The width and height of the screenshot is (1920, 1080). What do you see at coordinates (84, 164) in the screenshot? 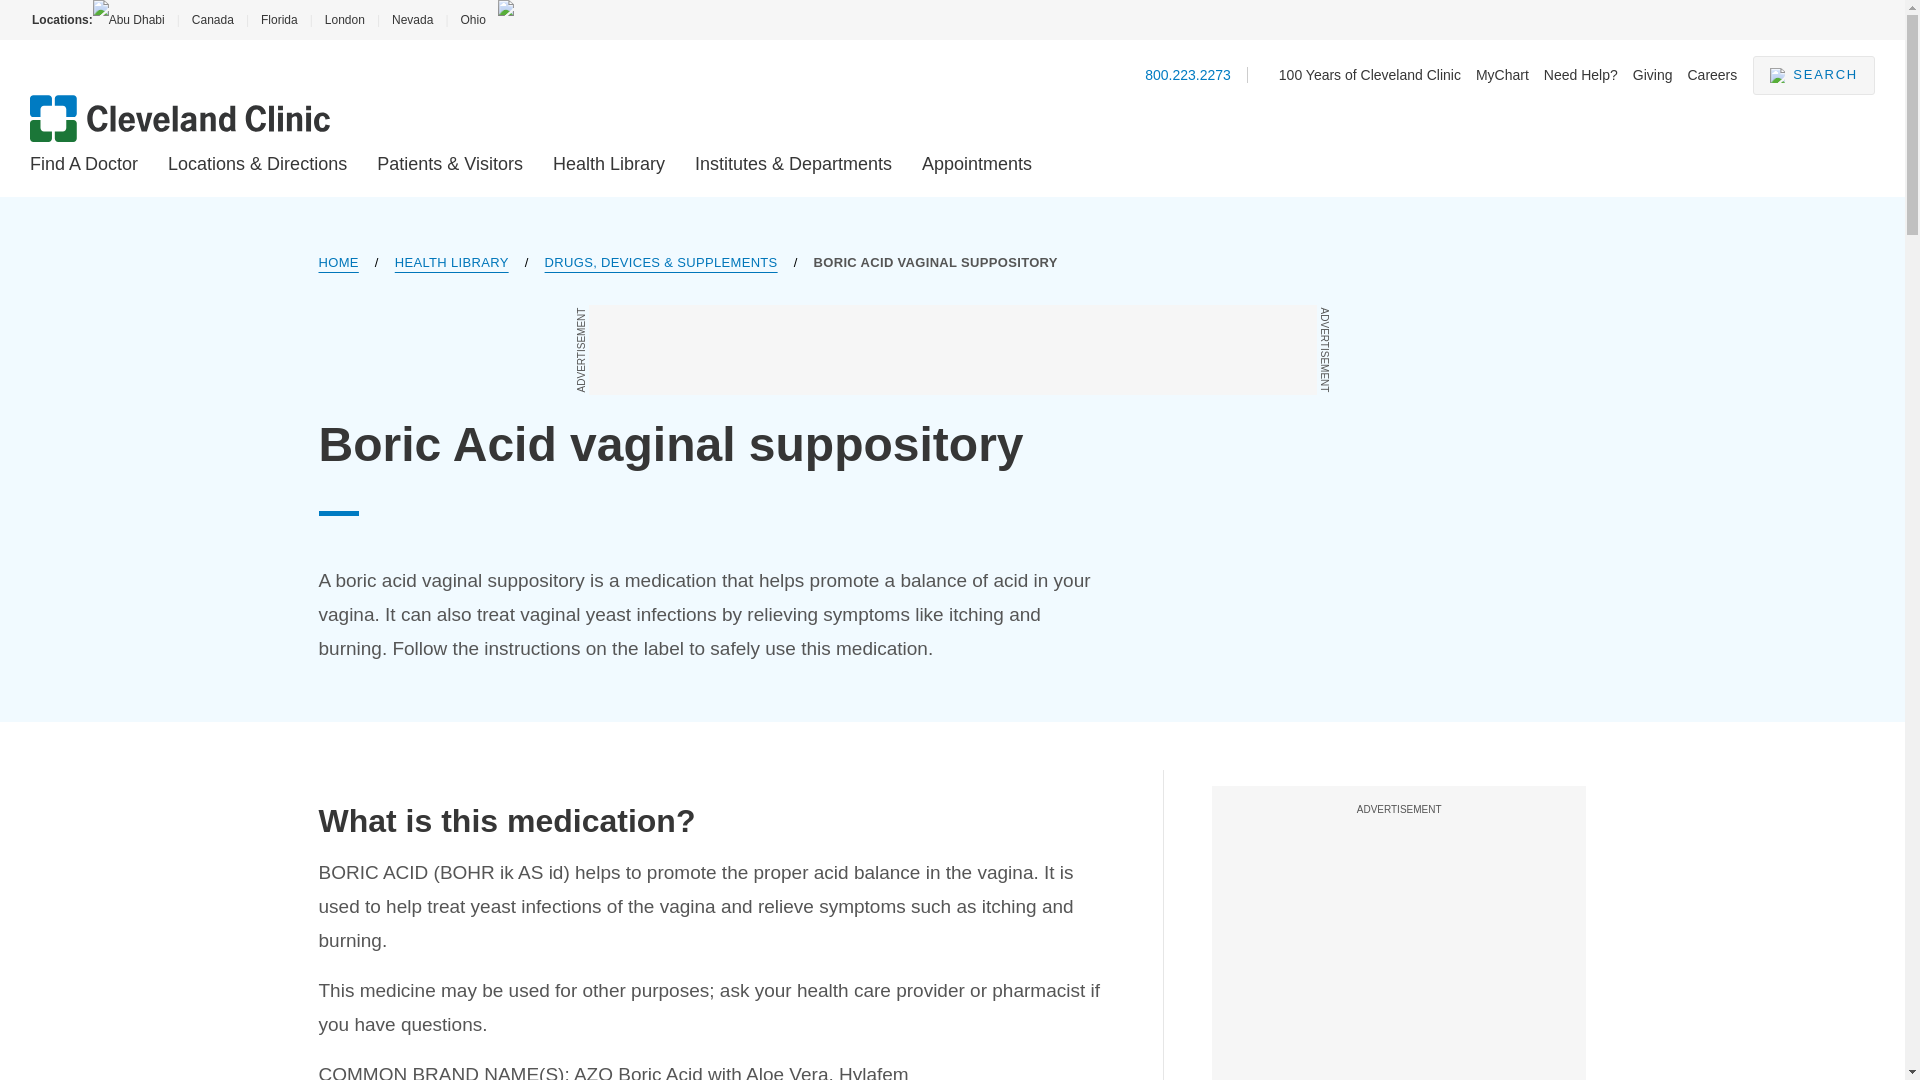
I see `Find A Doctor` at bounding box center [84, 164].